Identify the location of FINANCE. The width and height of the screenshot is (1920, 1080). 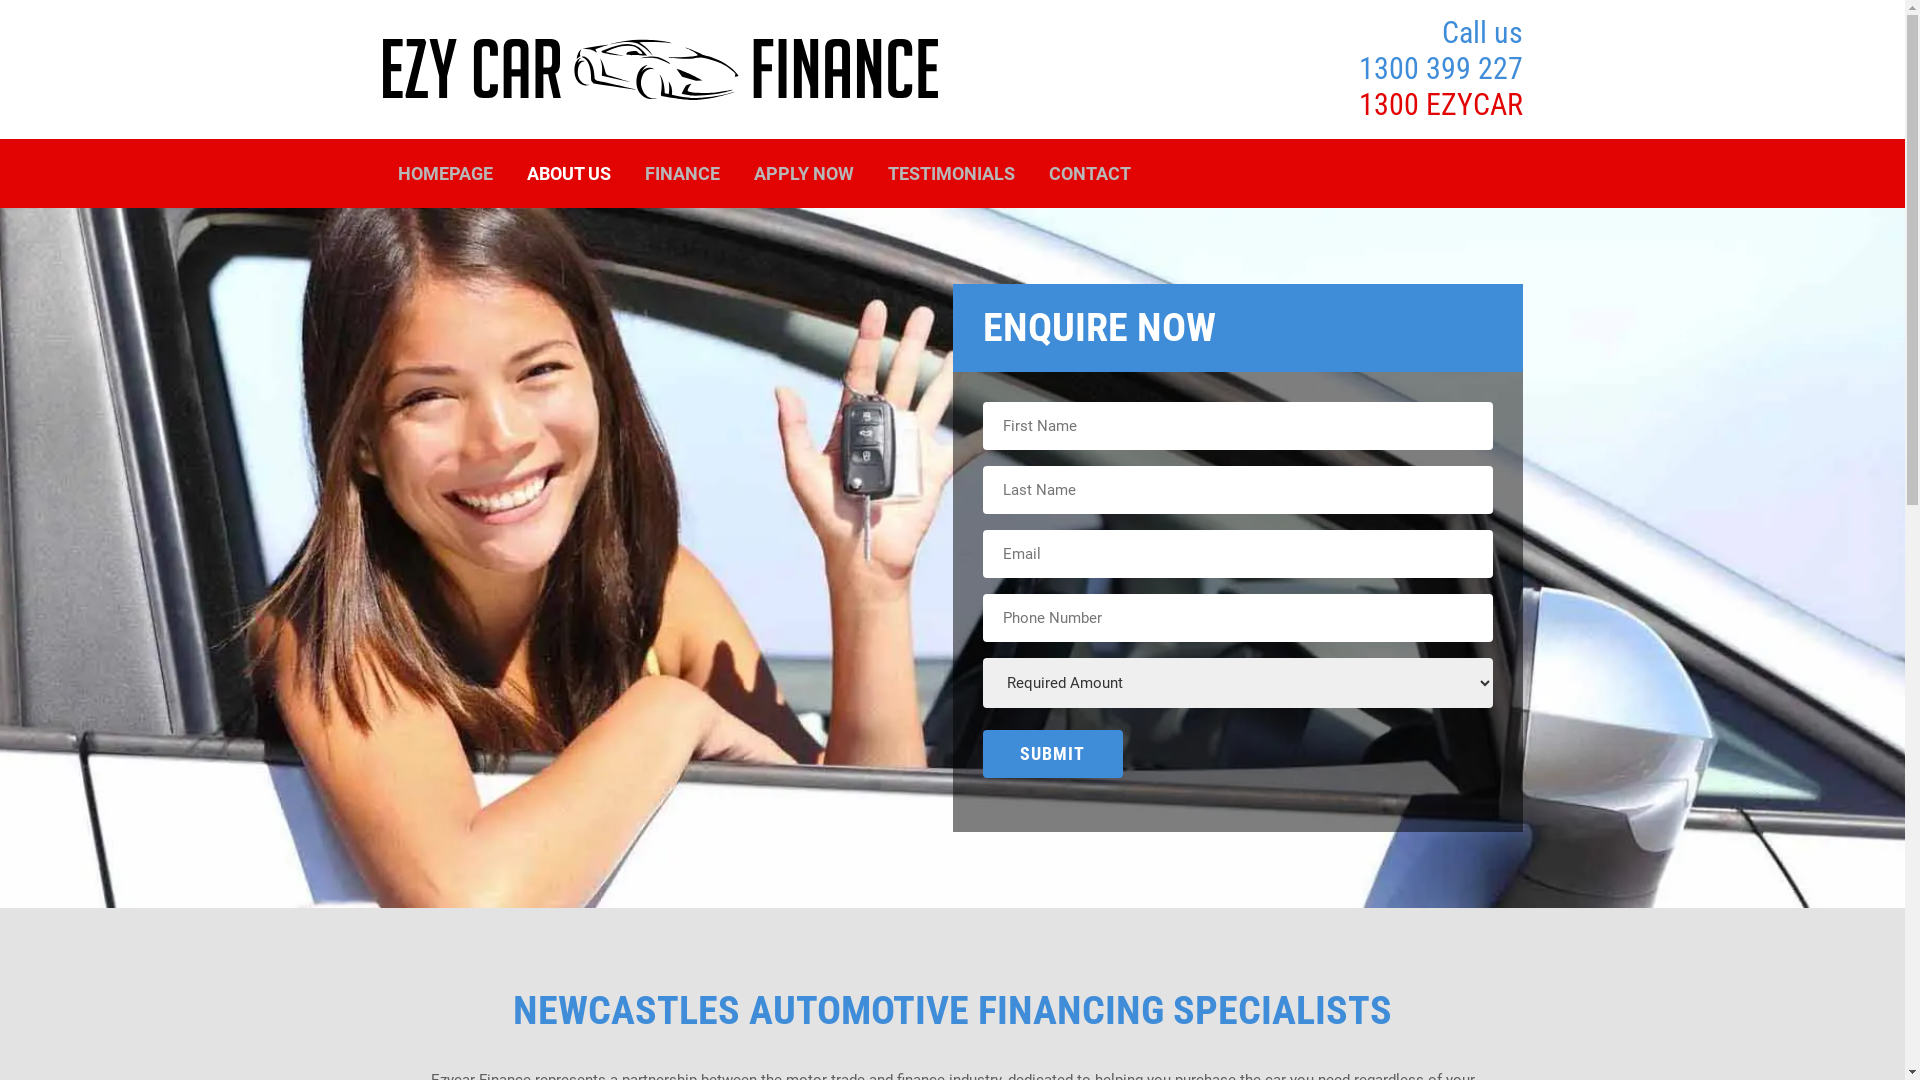
(682, 174).